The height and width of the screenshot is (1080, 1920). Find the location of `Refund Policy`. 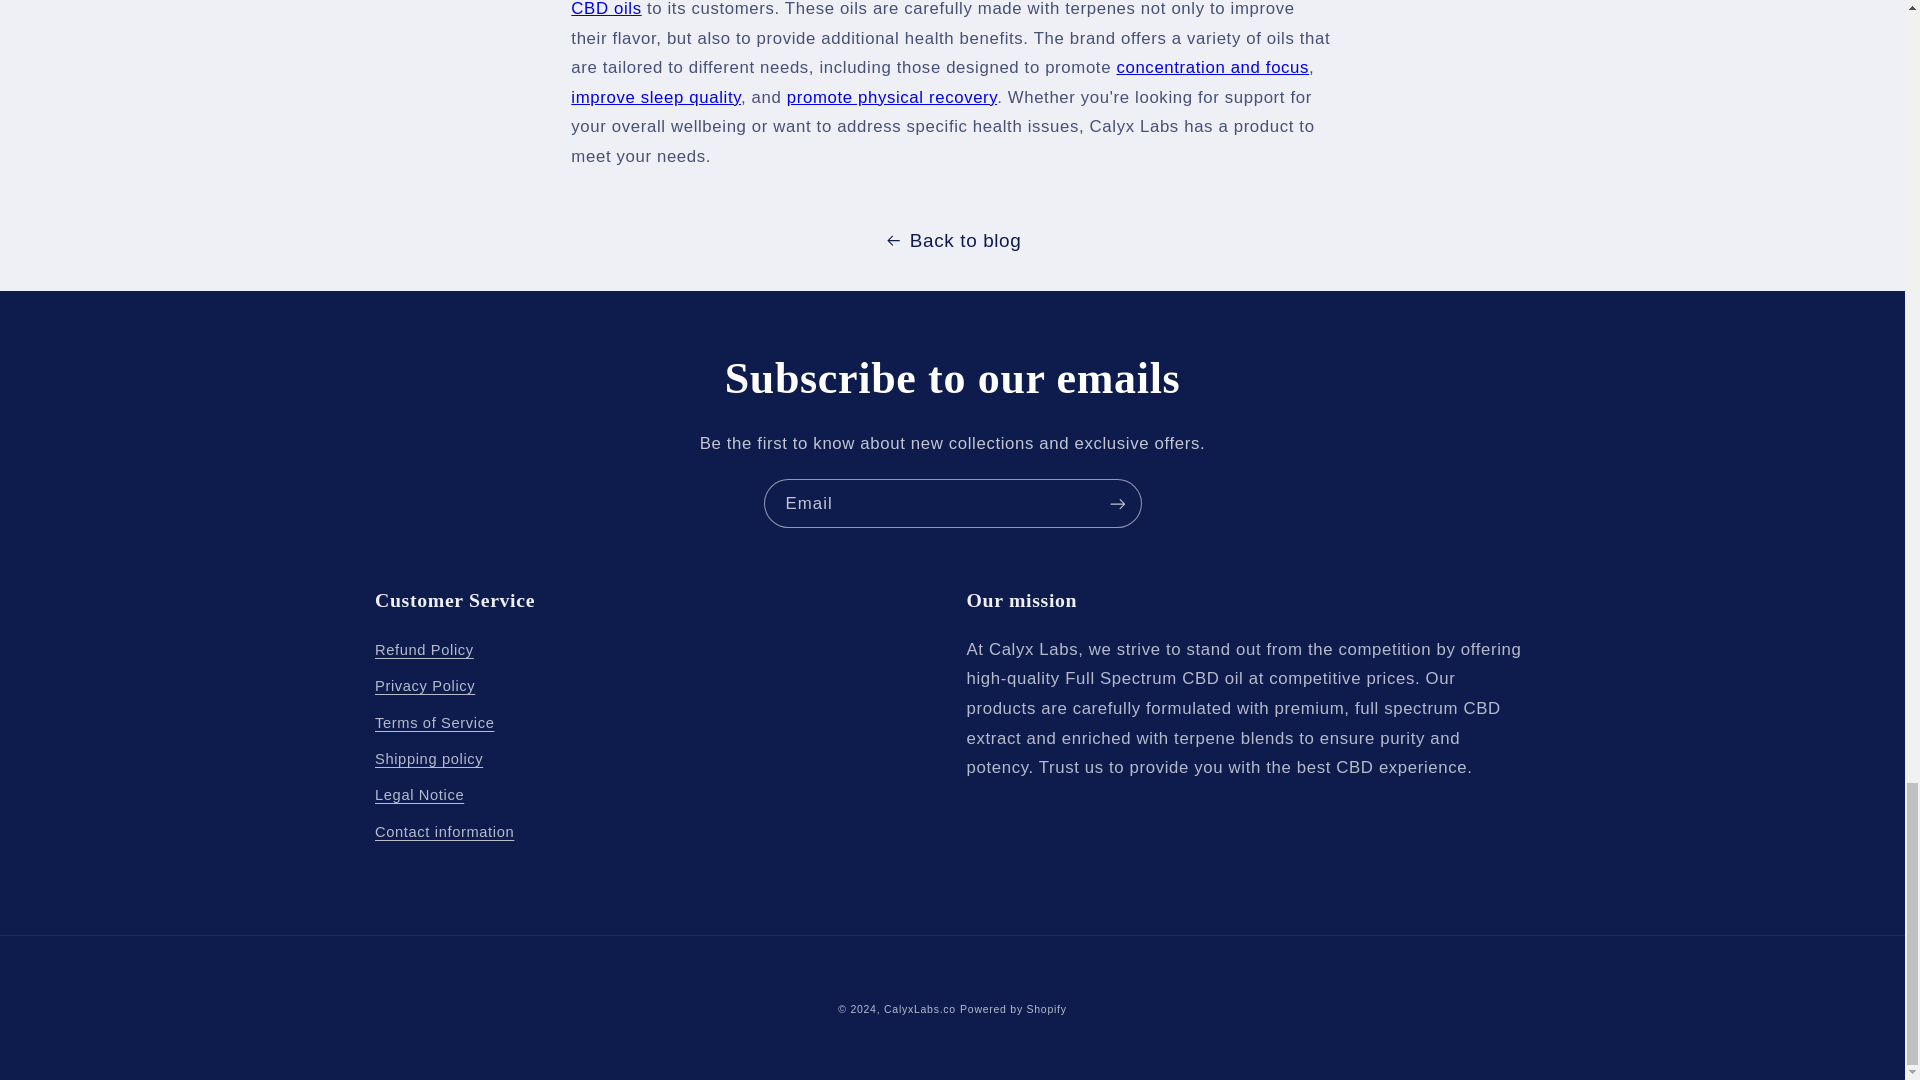

Refund Policy is located at coordinates (424, 653).